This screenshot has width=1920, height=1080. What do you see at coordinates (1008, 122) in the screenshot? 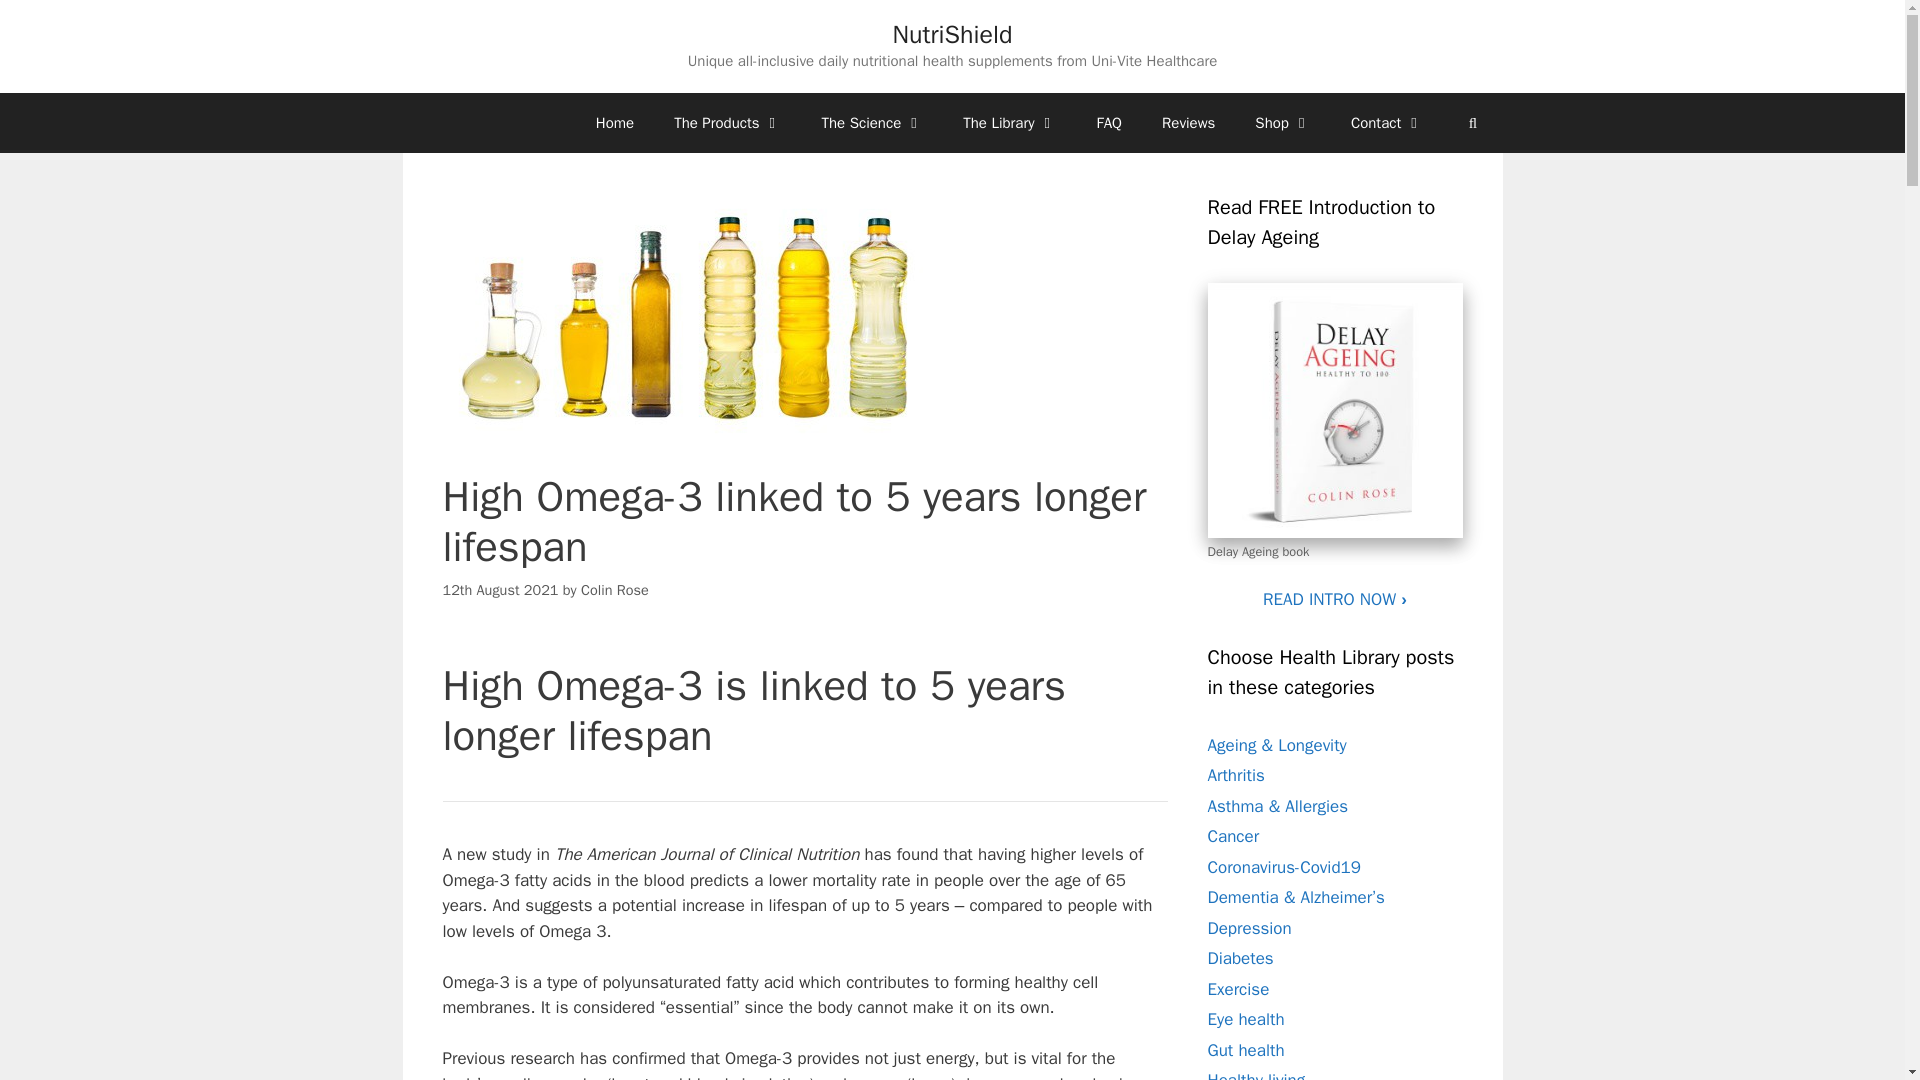
I see `The Library` at bounding box center [1008, 122].